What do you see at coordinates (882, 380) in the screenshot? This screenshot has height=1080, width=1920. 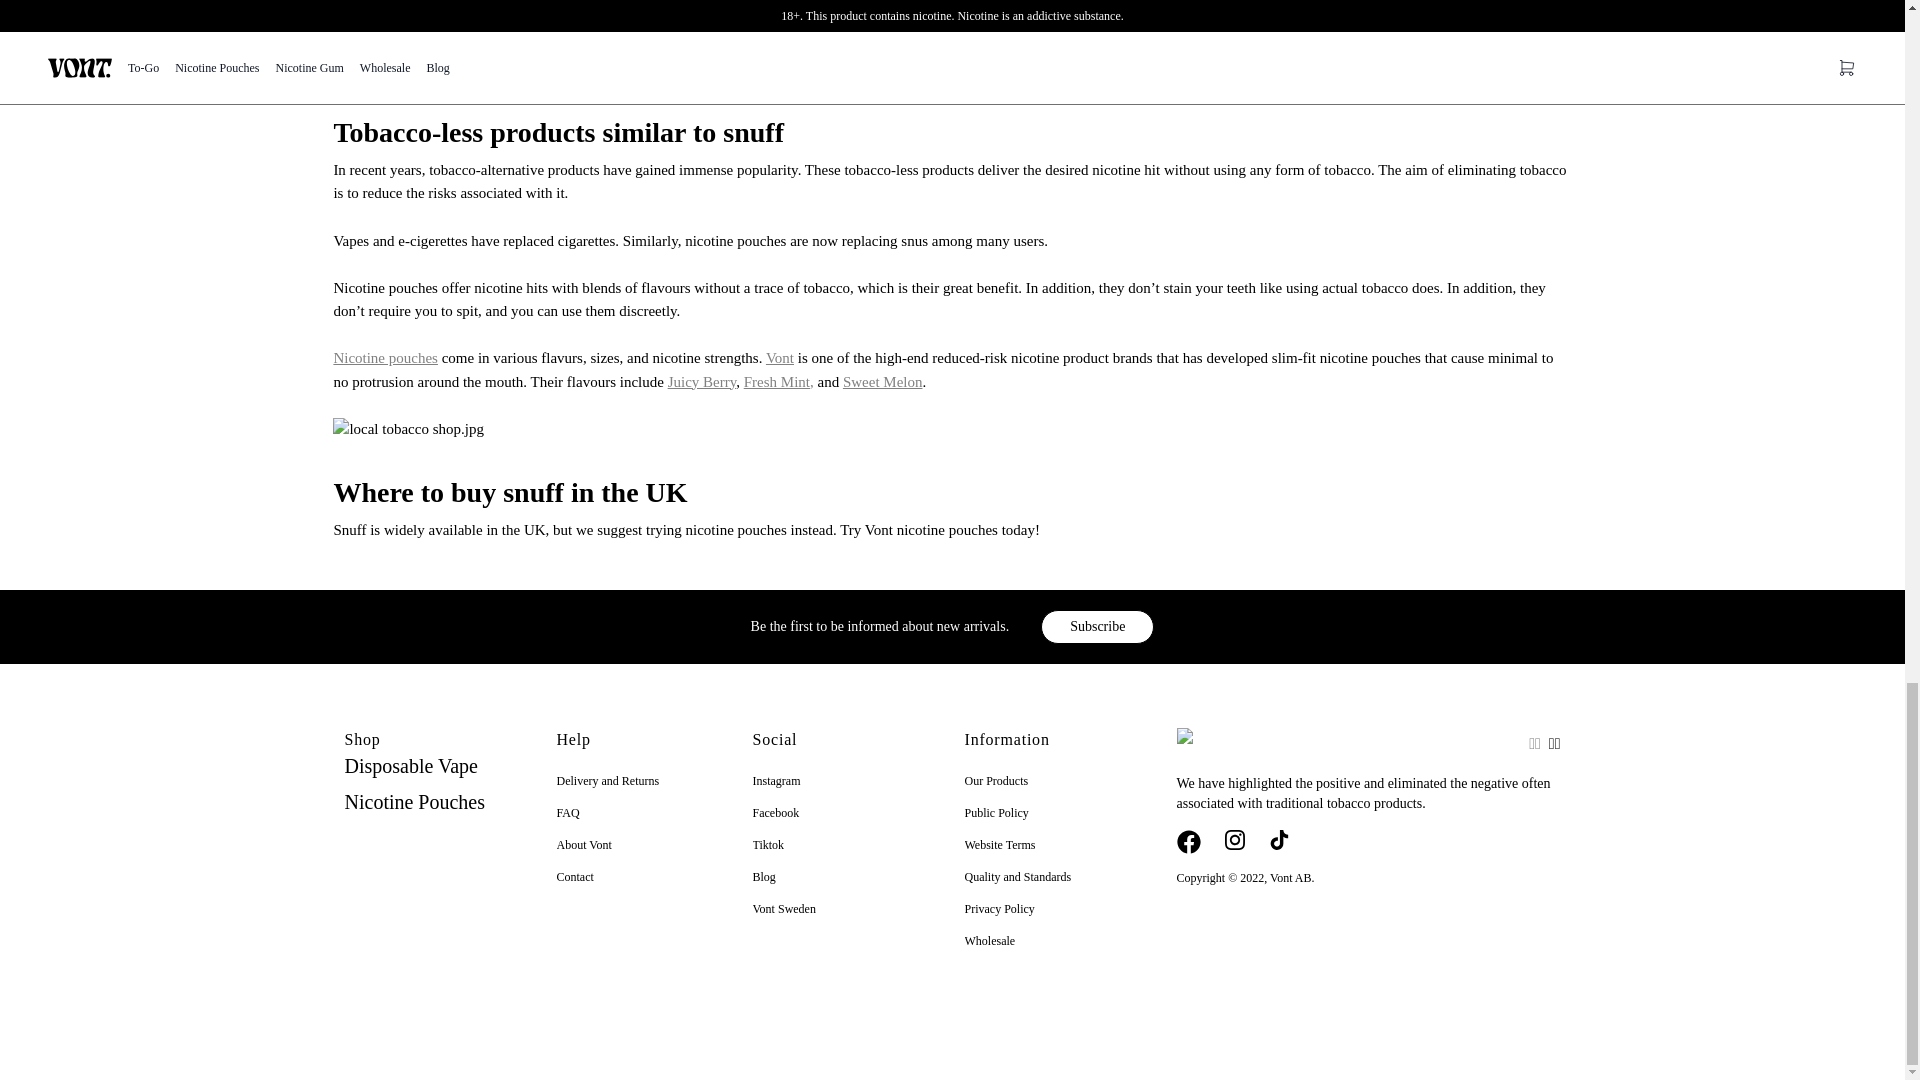 I see `Sweet Melon` at bounding box center [882, 380].